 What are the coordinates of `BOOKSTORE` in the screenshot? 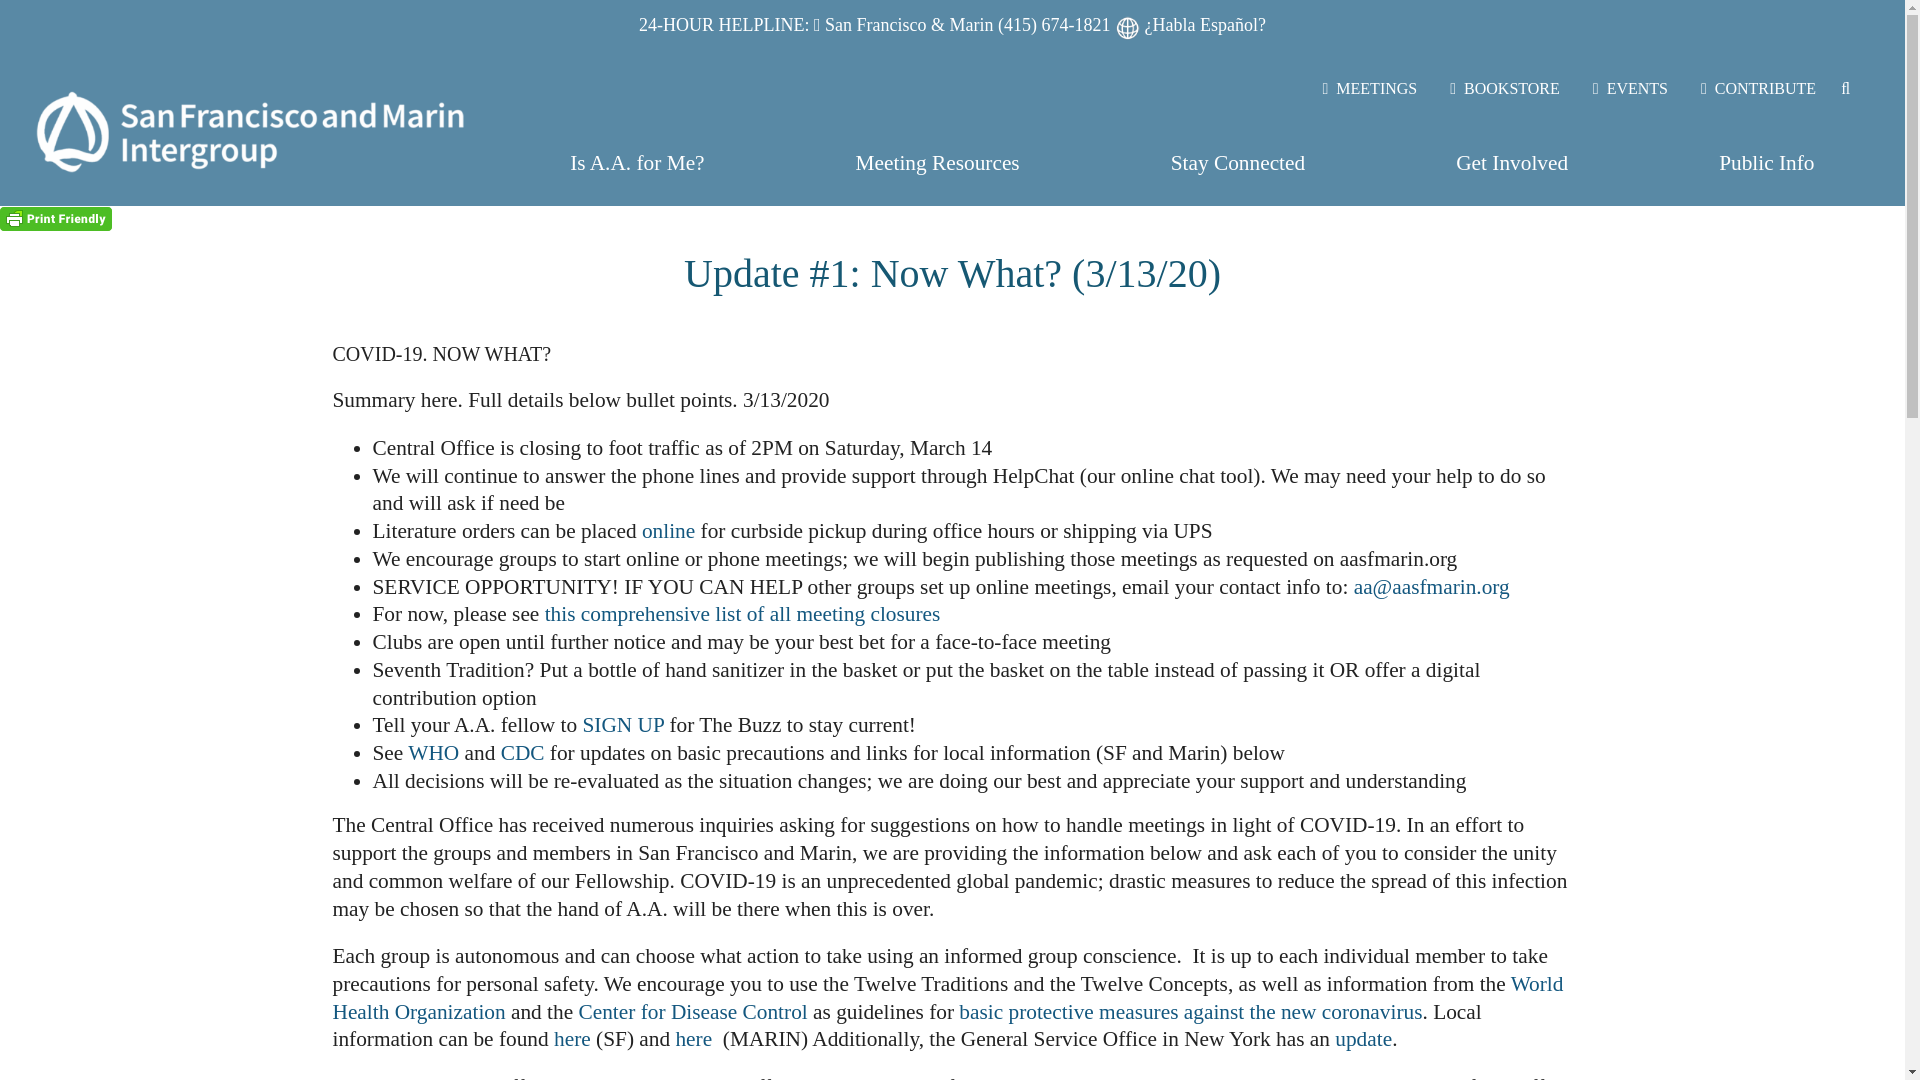 It's located at (1513, 88).